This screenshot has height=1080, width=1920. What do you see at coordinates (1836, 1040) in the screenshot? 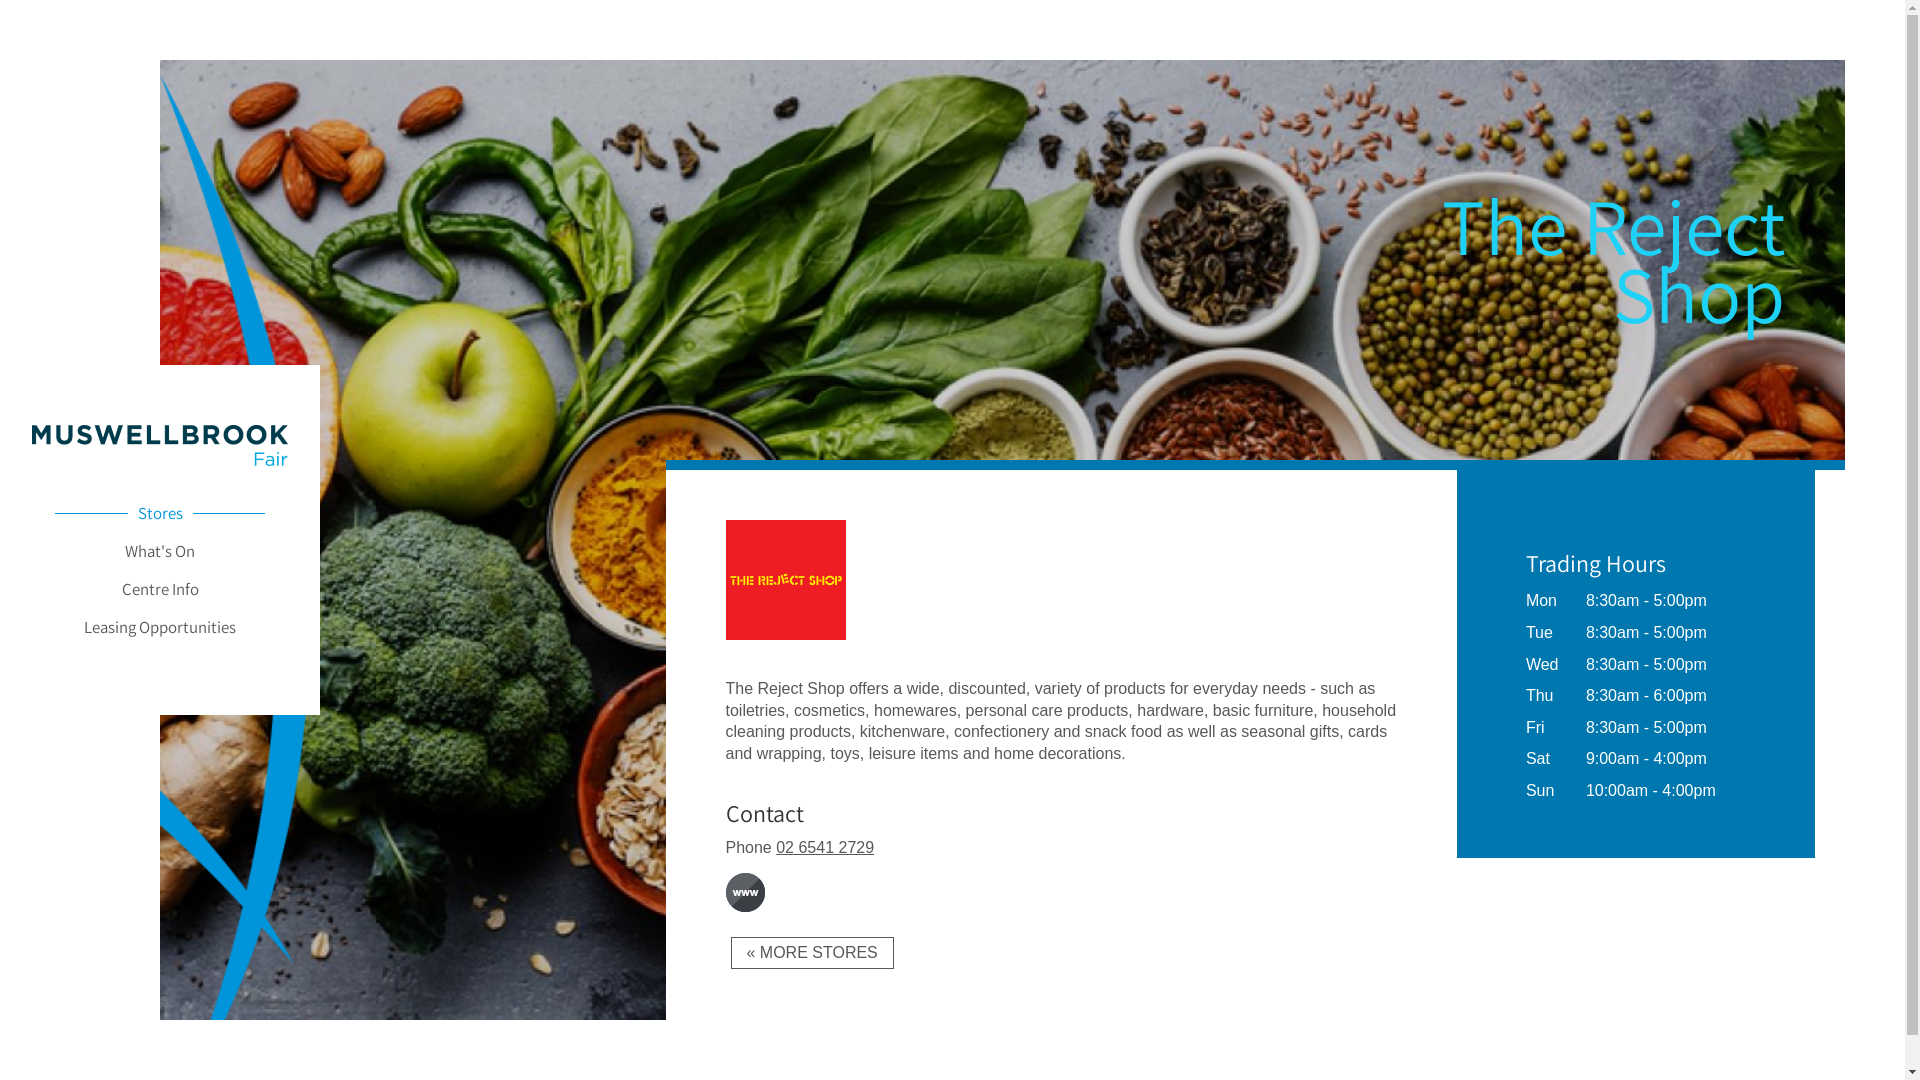
I see `Website designed and developed by Clear Pixel, Brisbane` at bounding box center [1836, 1040].